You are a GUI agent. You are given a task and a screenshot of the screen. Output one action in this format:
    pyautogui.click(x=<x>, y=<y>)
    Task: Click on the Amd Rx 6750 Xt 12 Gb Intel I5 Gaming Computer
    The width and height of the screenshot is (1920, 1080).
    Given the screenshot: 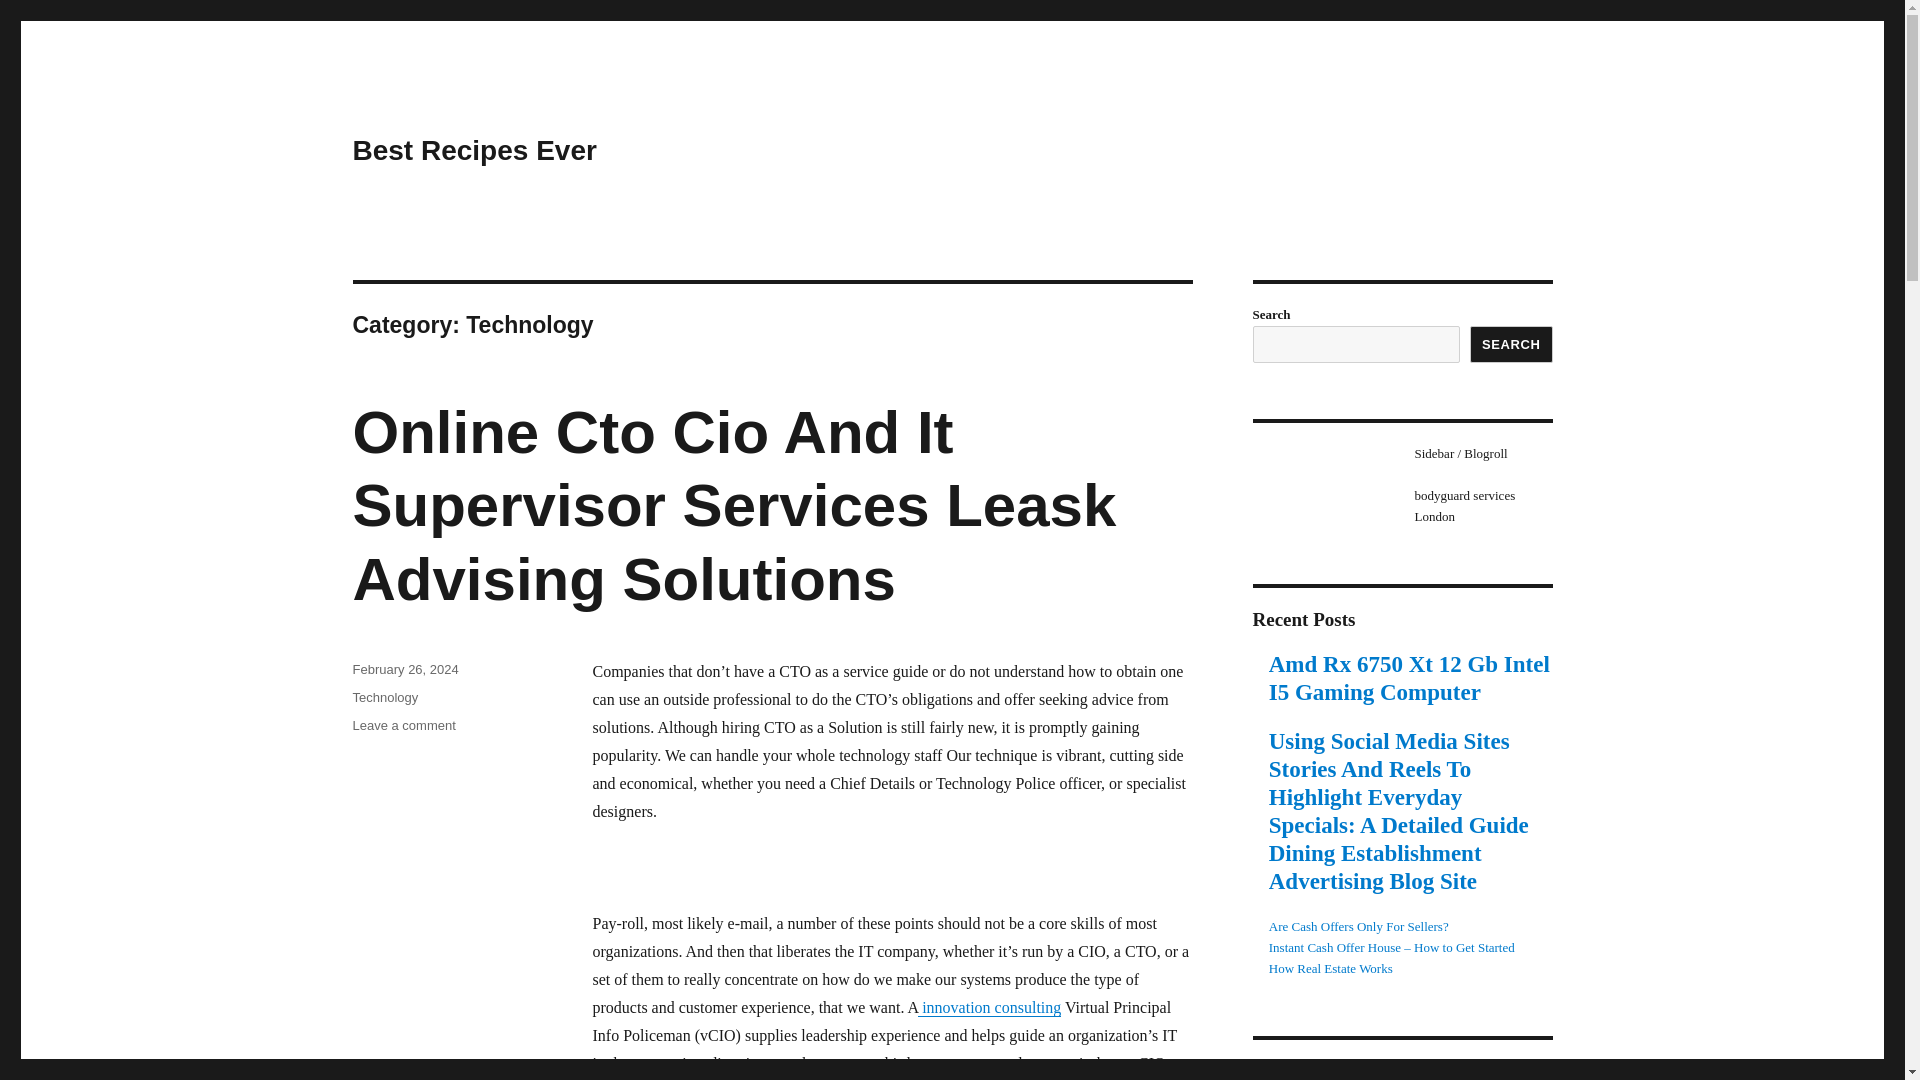 What is the action you would take?
    pyautogui.click(x=1411, y=679)
    